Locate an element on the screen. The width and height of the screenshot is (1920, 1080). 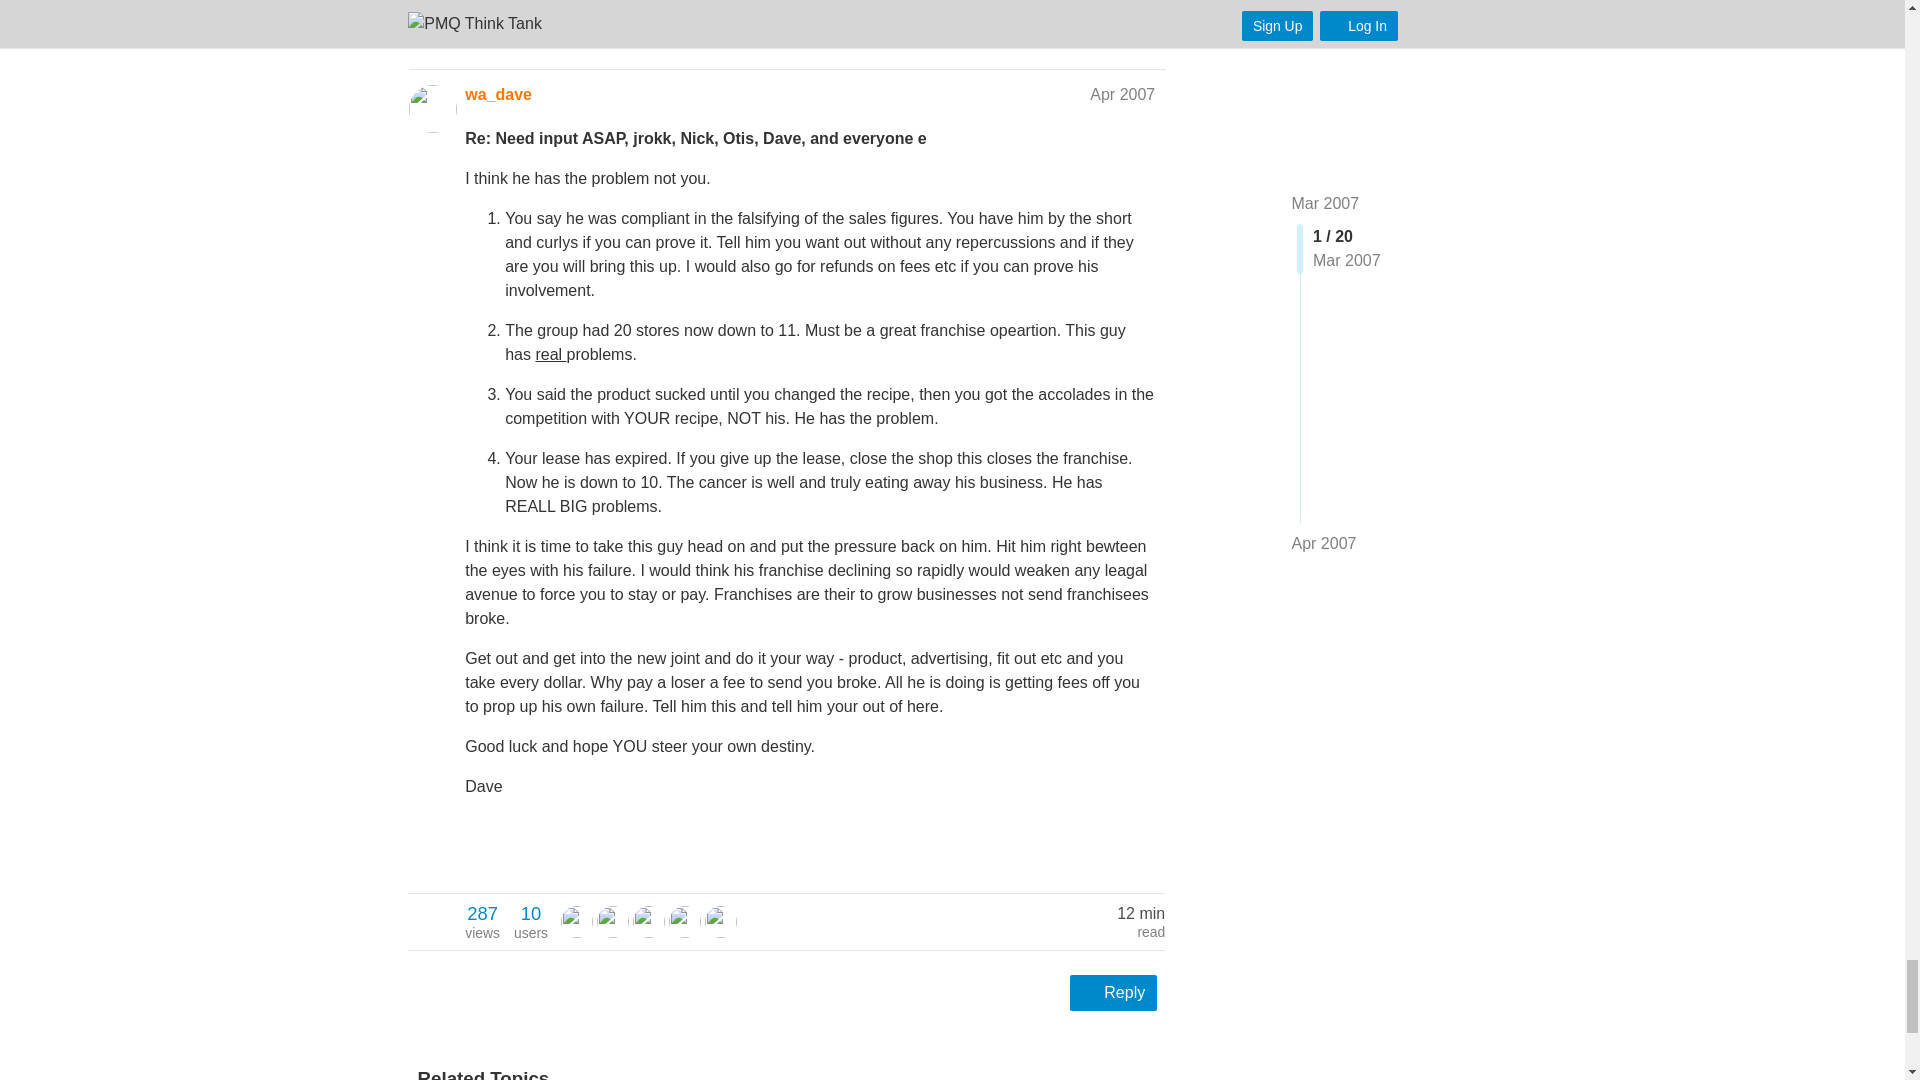
NicksPizza is located at coordinates (684, 922).